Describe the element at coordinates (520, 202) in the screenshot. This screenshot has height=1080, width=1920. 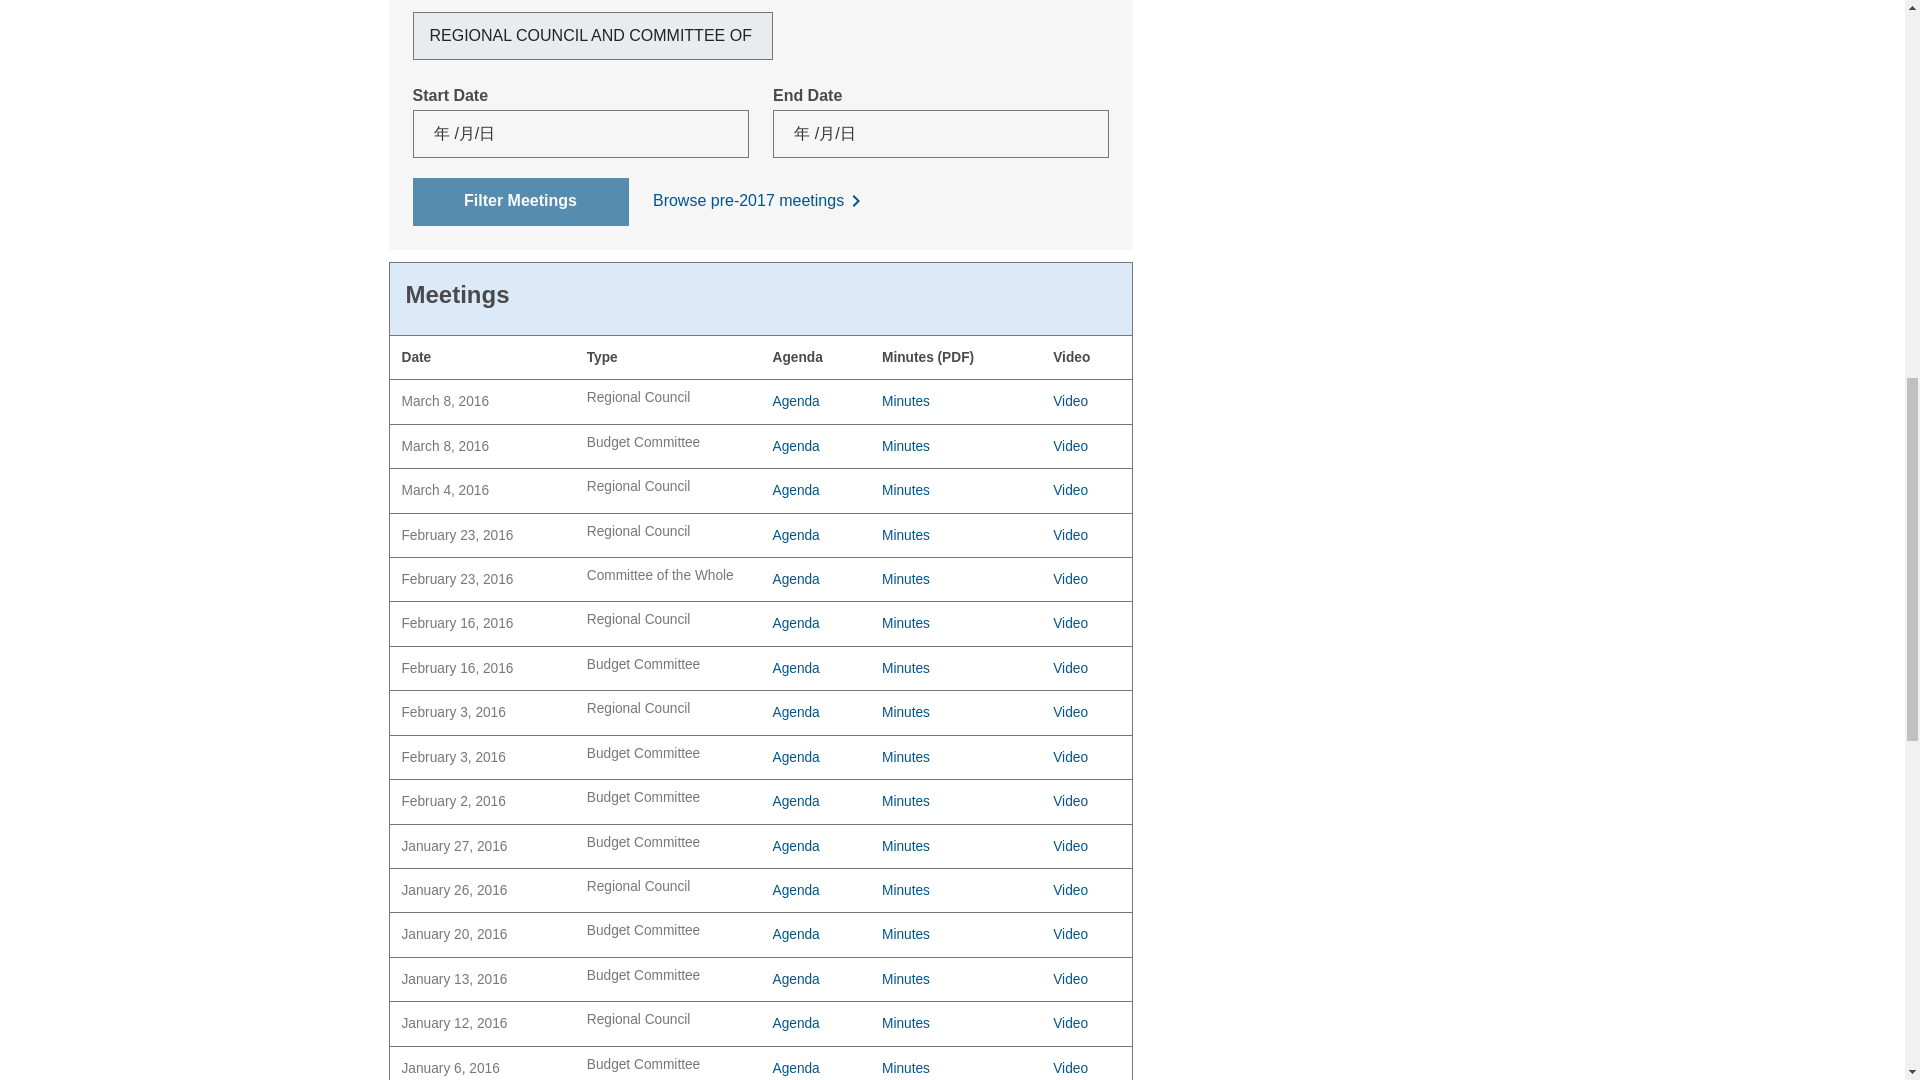
I see `Filter Meetings` at that location.